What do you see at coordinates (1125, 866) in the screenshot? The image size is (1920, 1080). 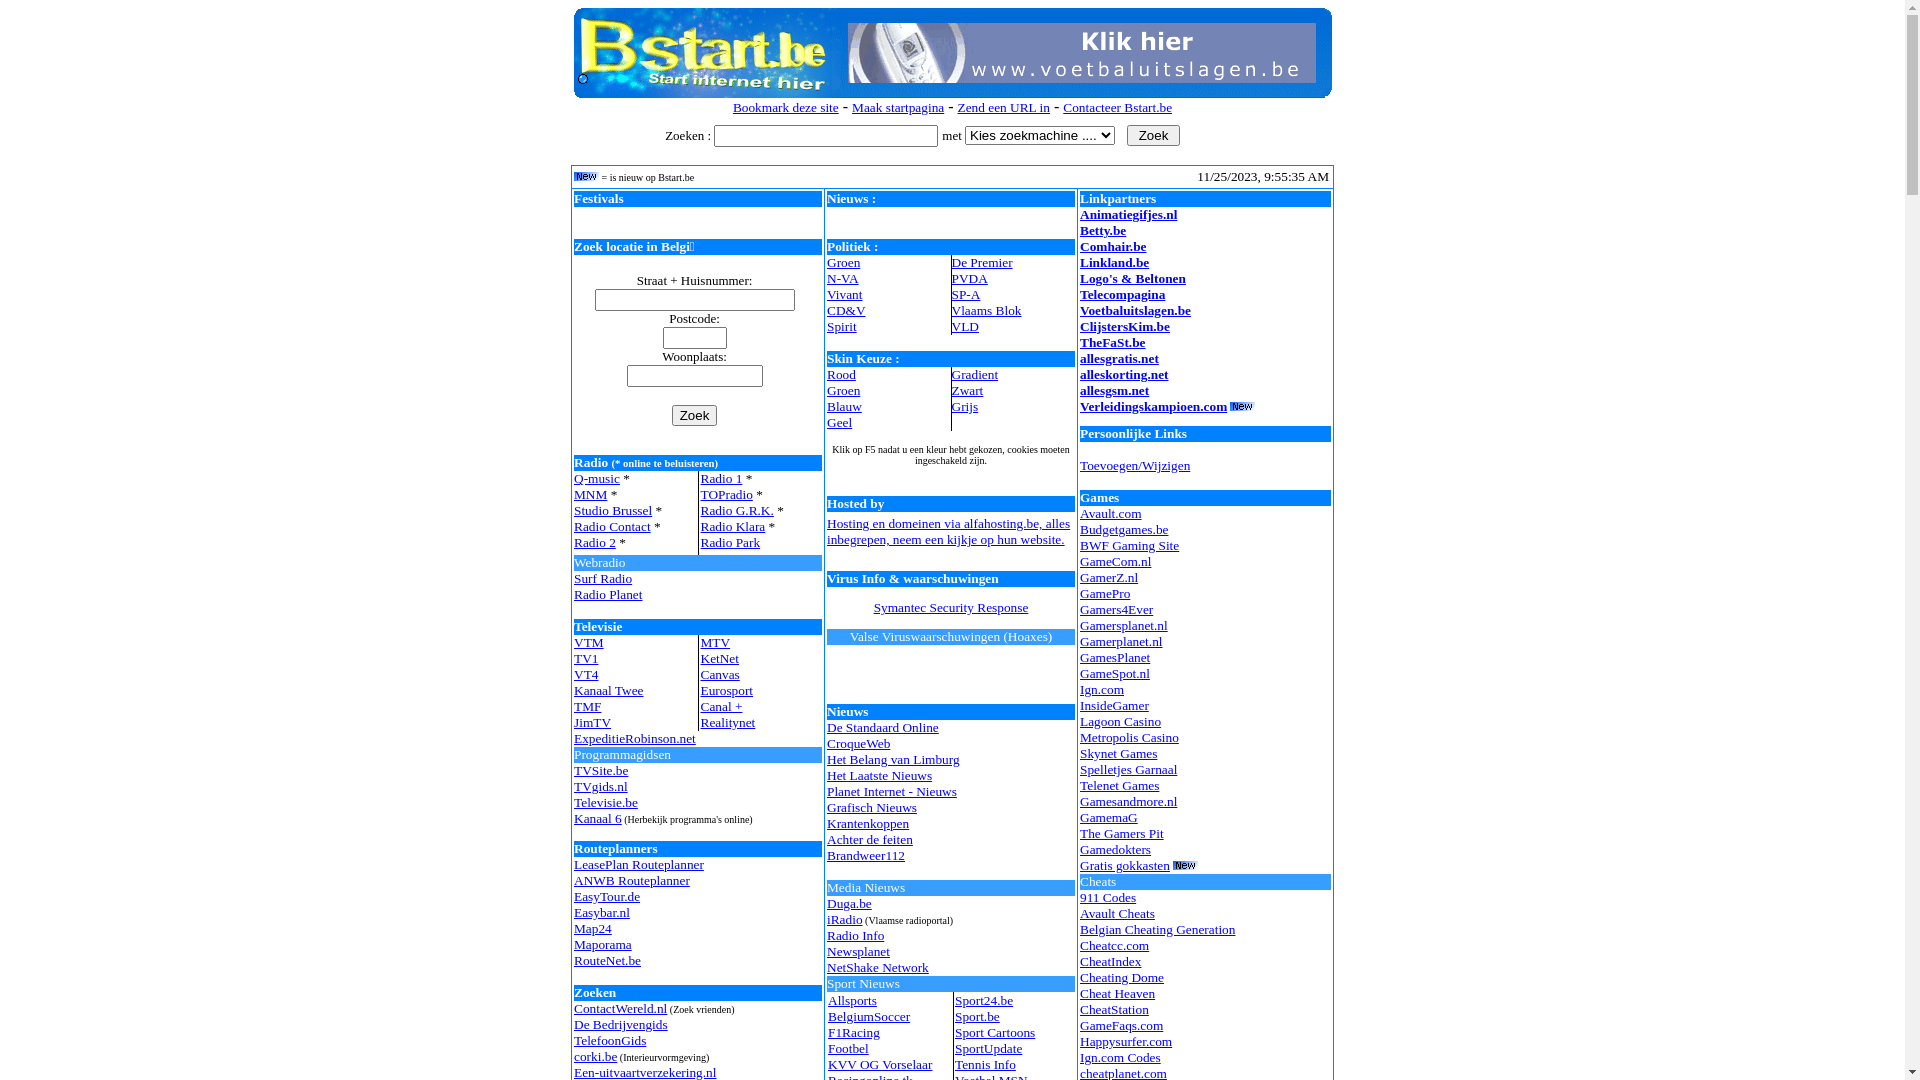 I see `Gratis gokkasten` at bounding box center [1125, 866].